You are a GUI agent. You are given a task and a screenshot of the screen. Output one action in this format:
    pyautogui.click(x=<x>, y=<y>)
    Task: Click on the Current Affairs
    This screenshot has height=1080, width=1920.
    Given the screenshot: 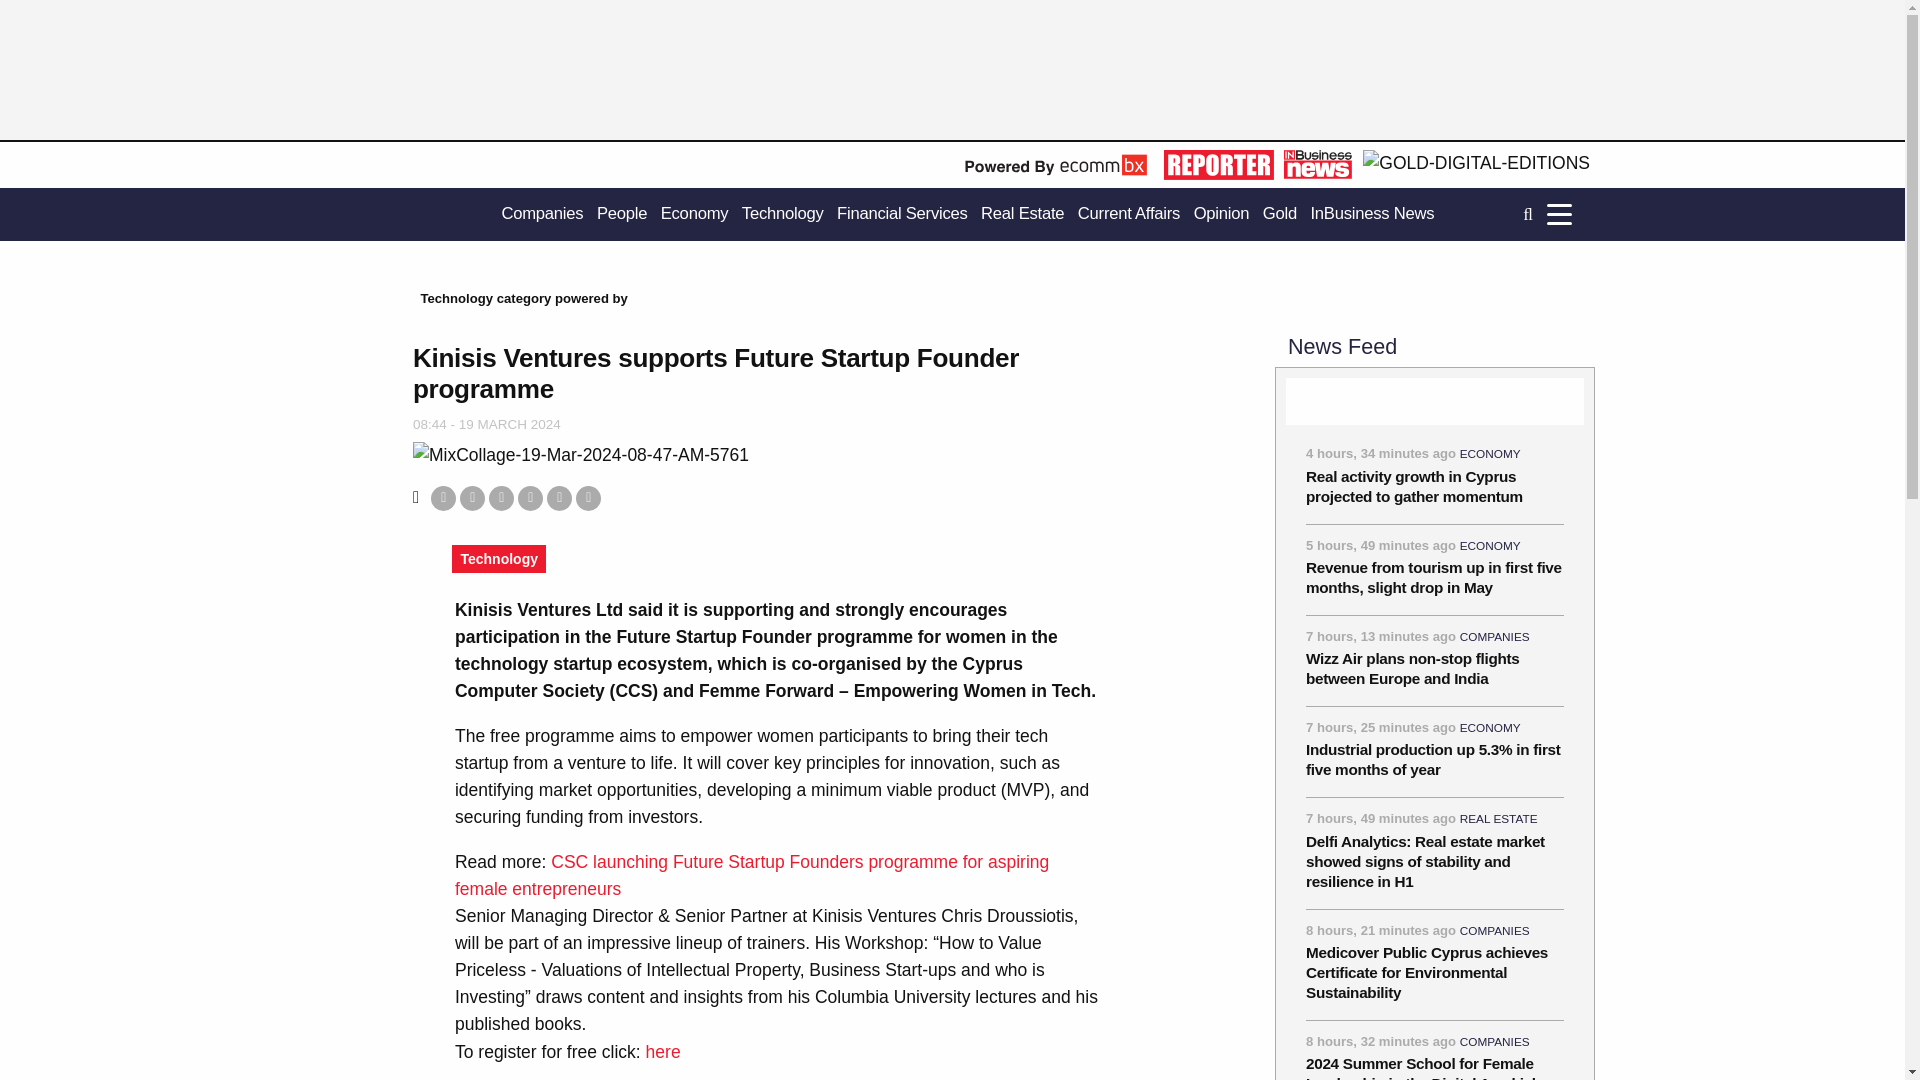 What is the action you would take?
    pyautogui.click(x=1128, y=214)
    